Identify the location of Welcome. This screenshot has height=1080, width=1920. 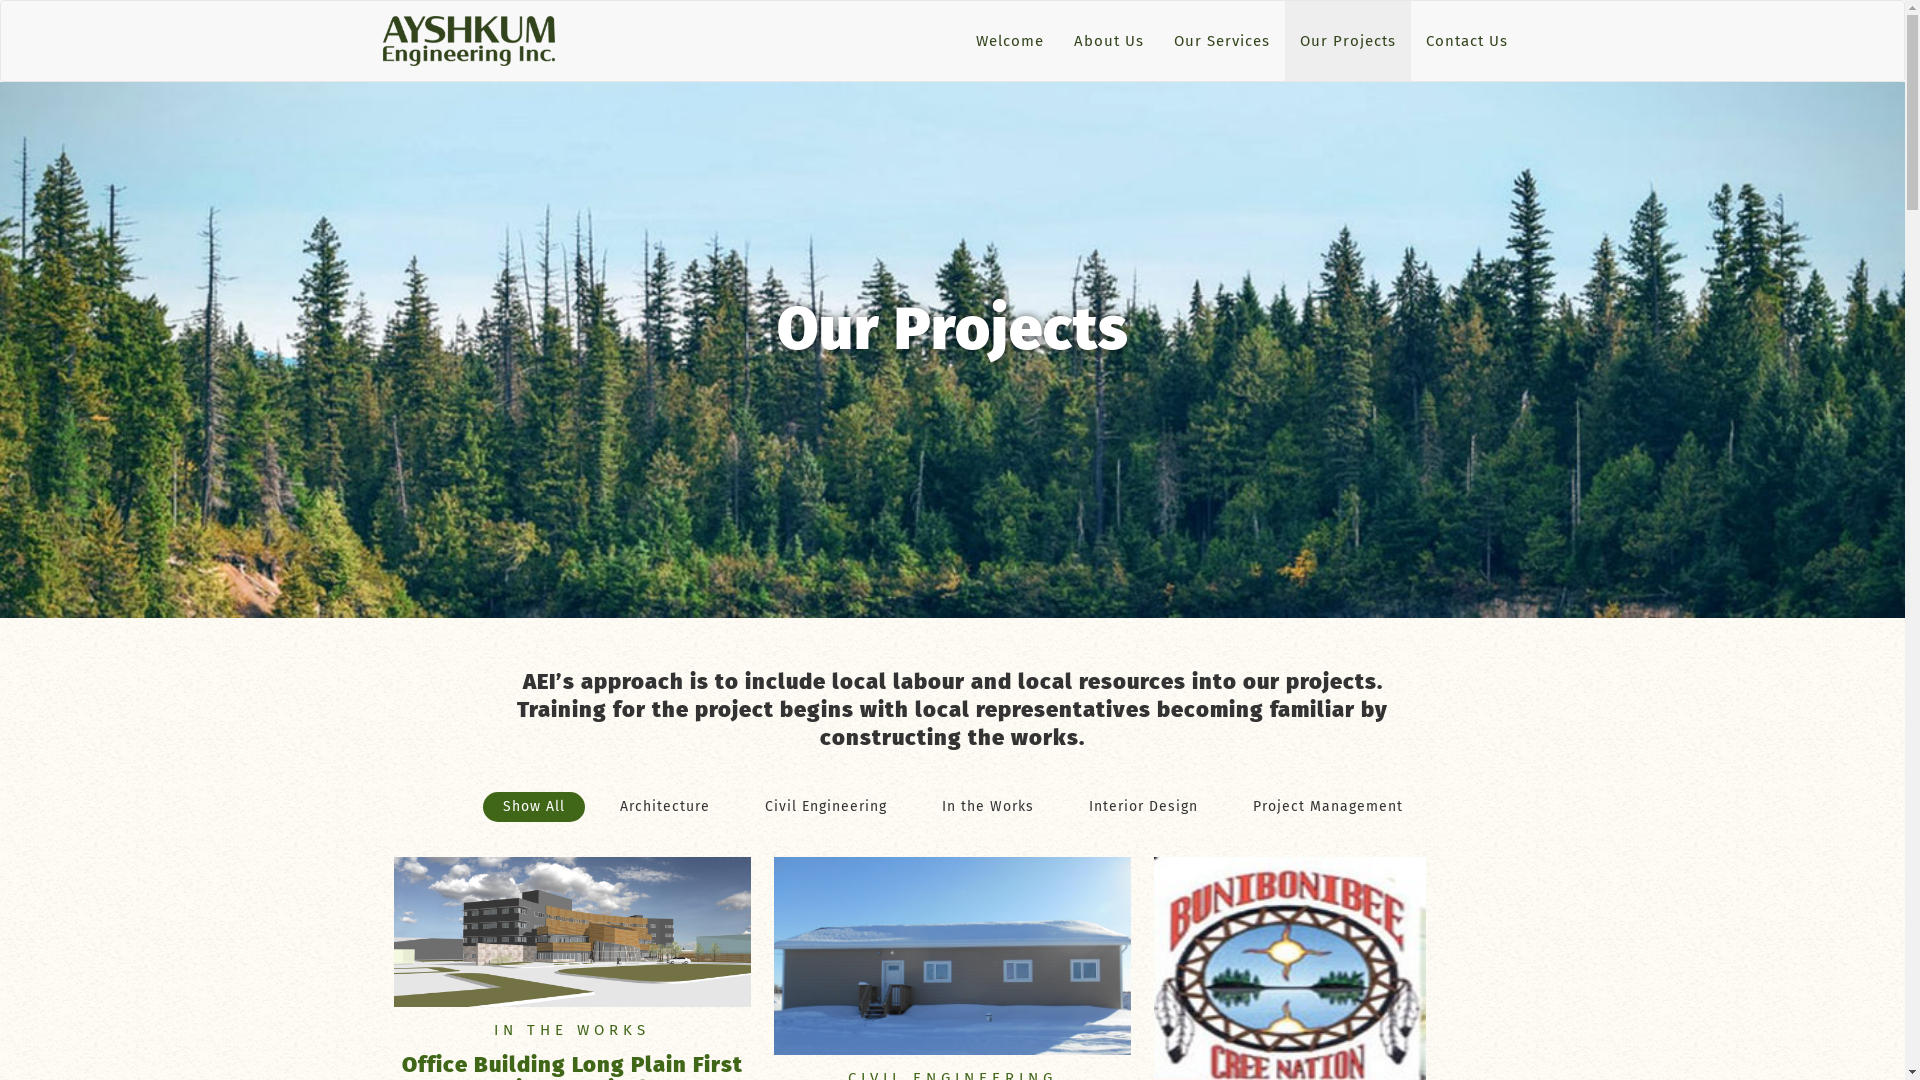
(1009, 41).